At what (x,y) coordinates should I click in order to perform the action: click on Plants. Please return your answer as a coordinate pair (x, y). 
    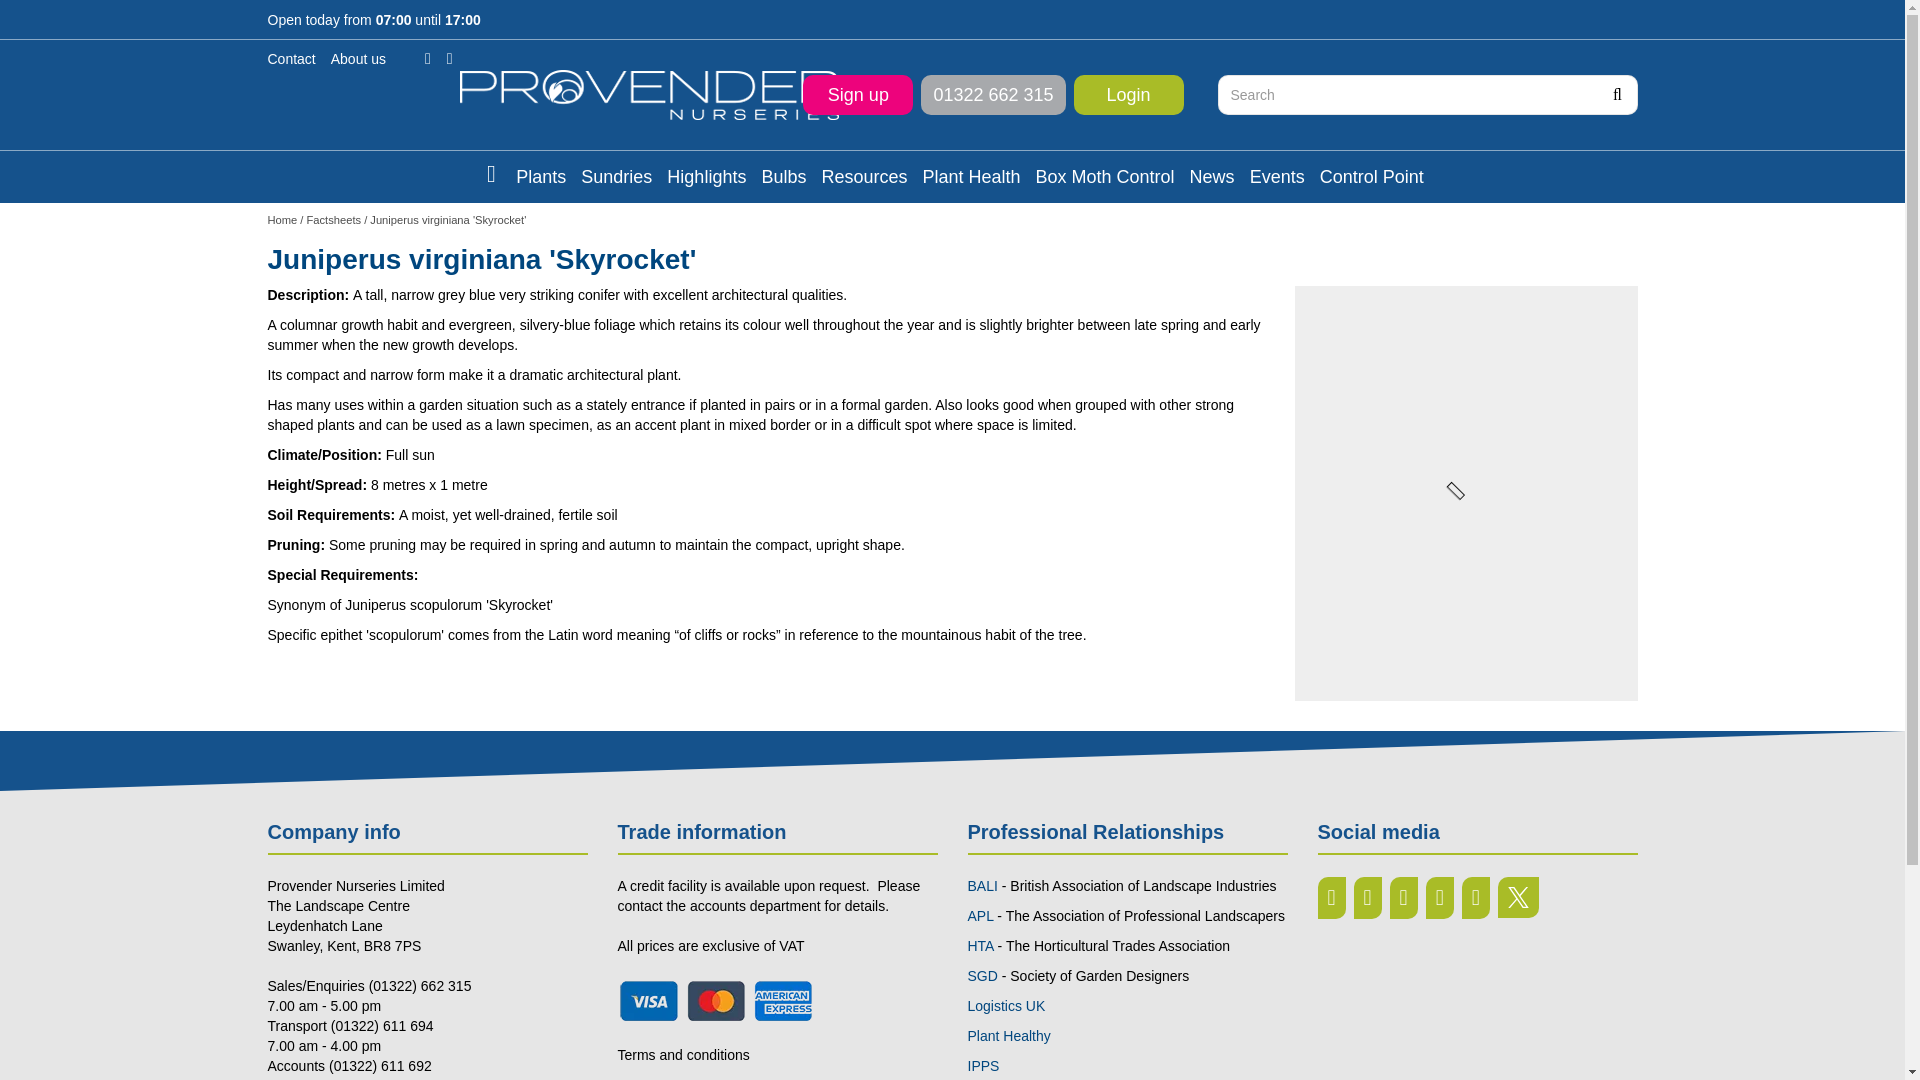
    Looking at the image, I should click on (541, 176).